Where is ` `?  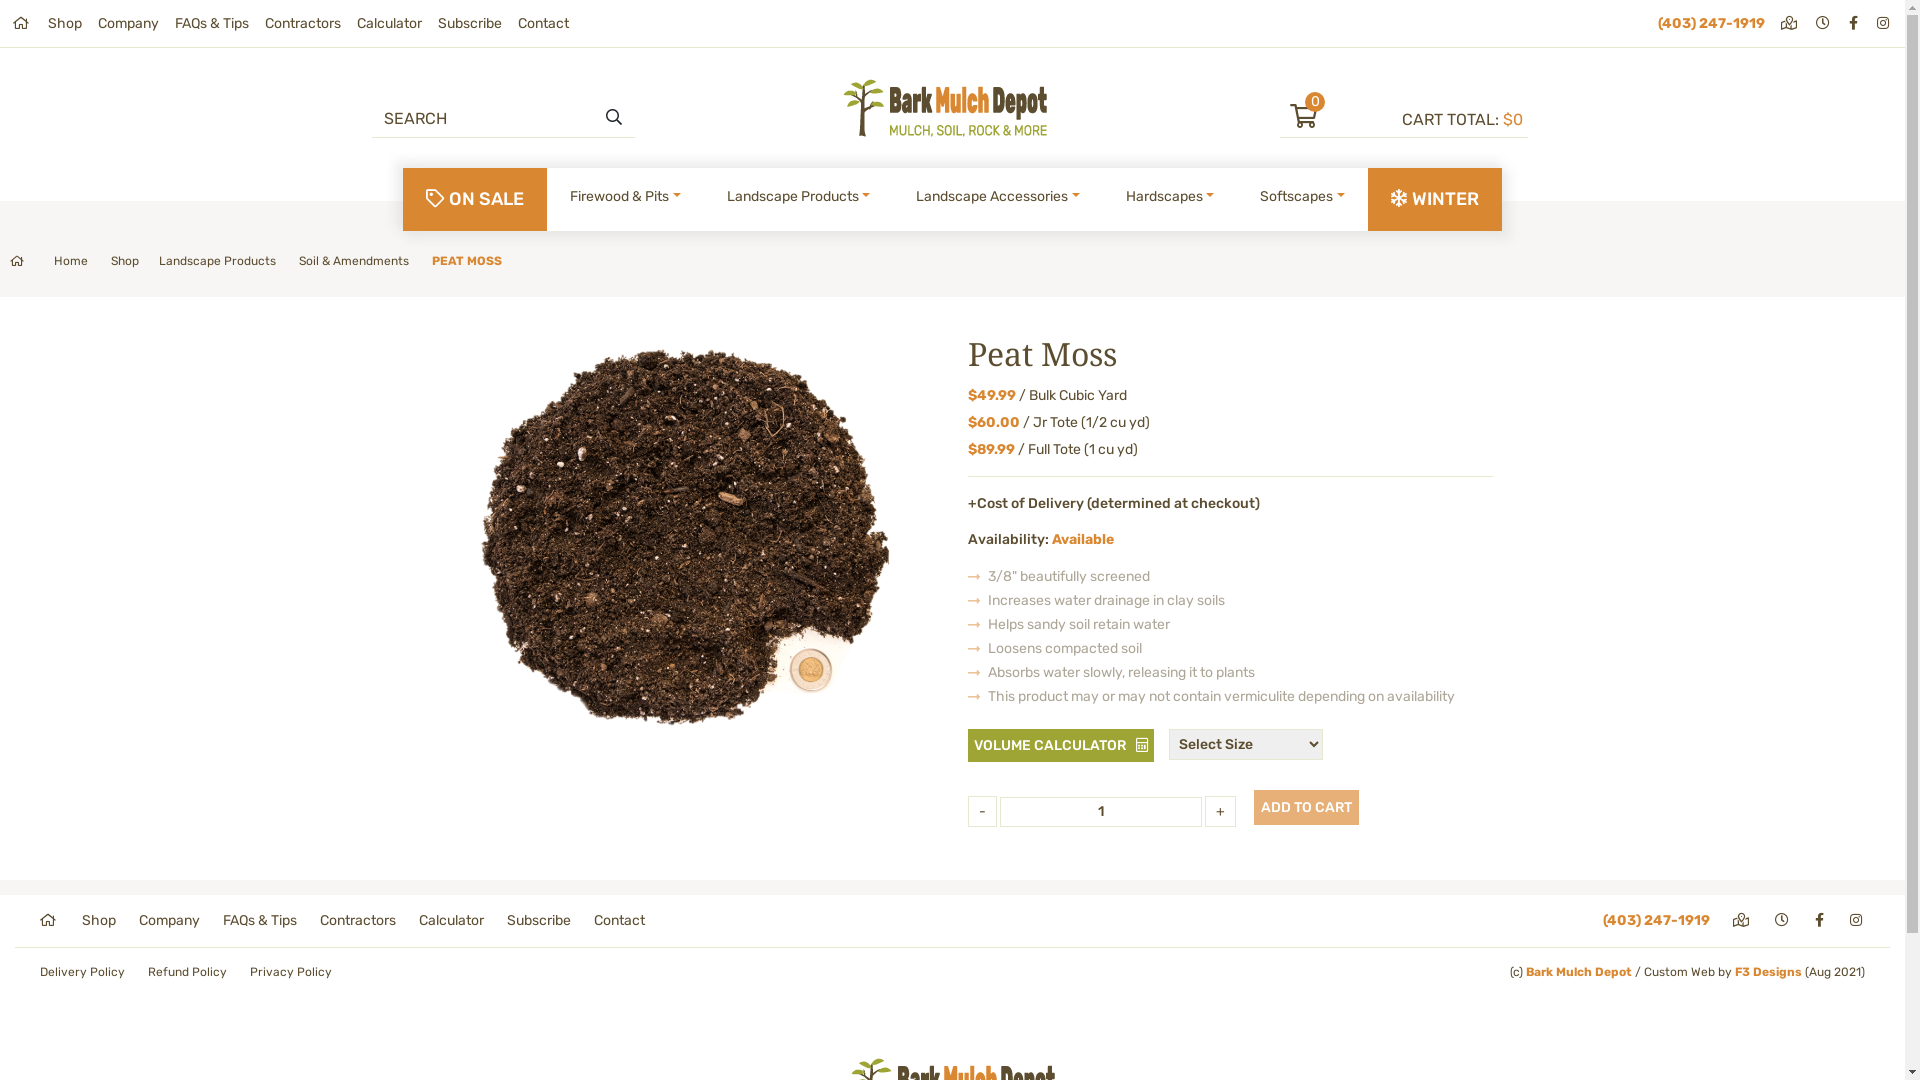   is located at coordinates (1884, 24).